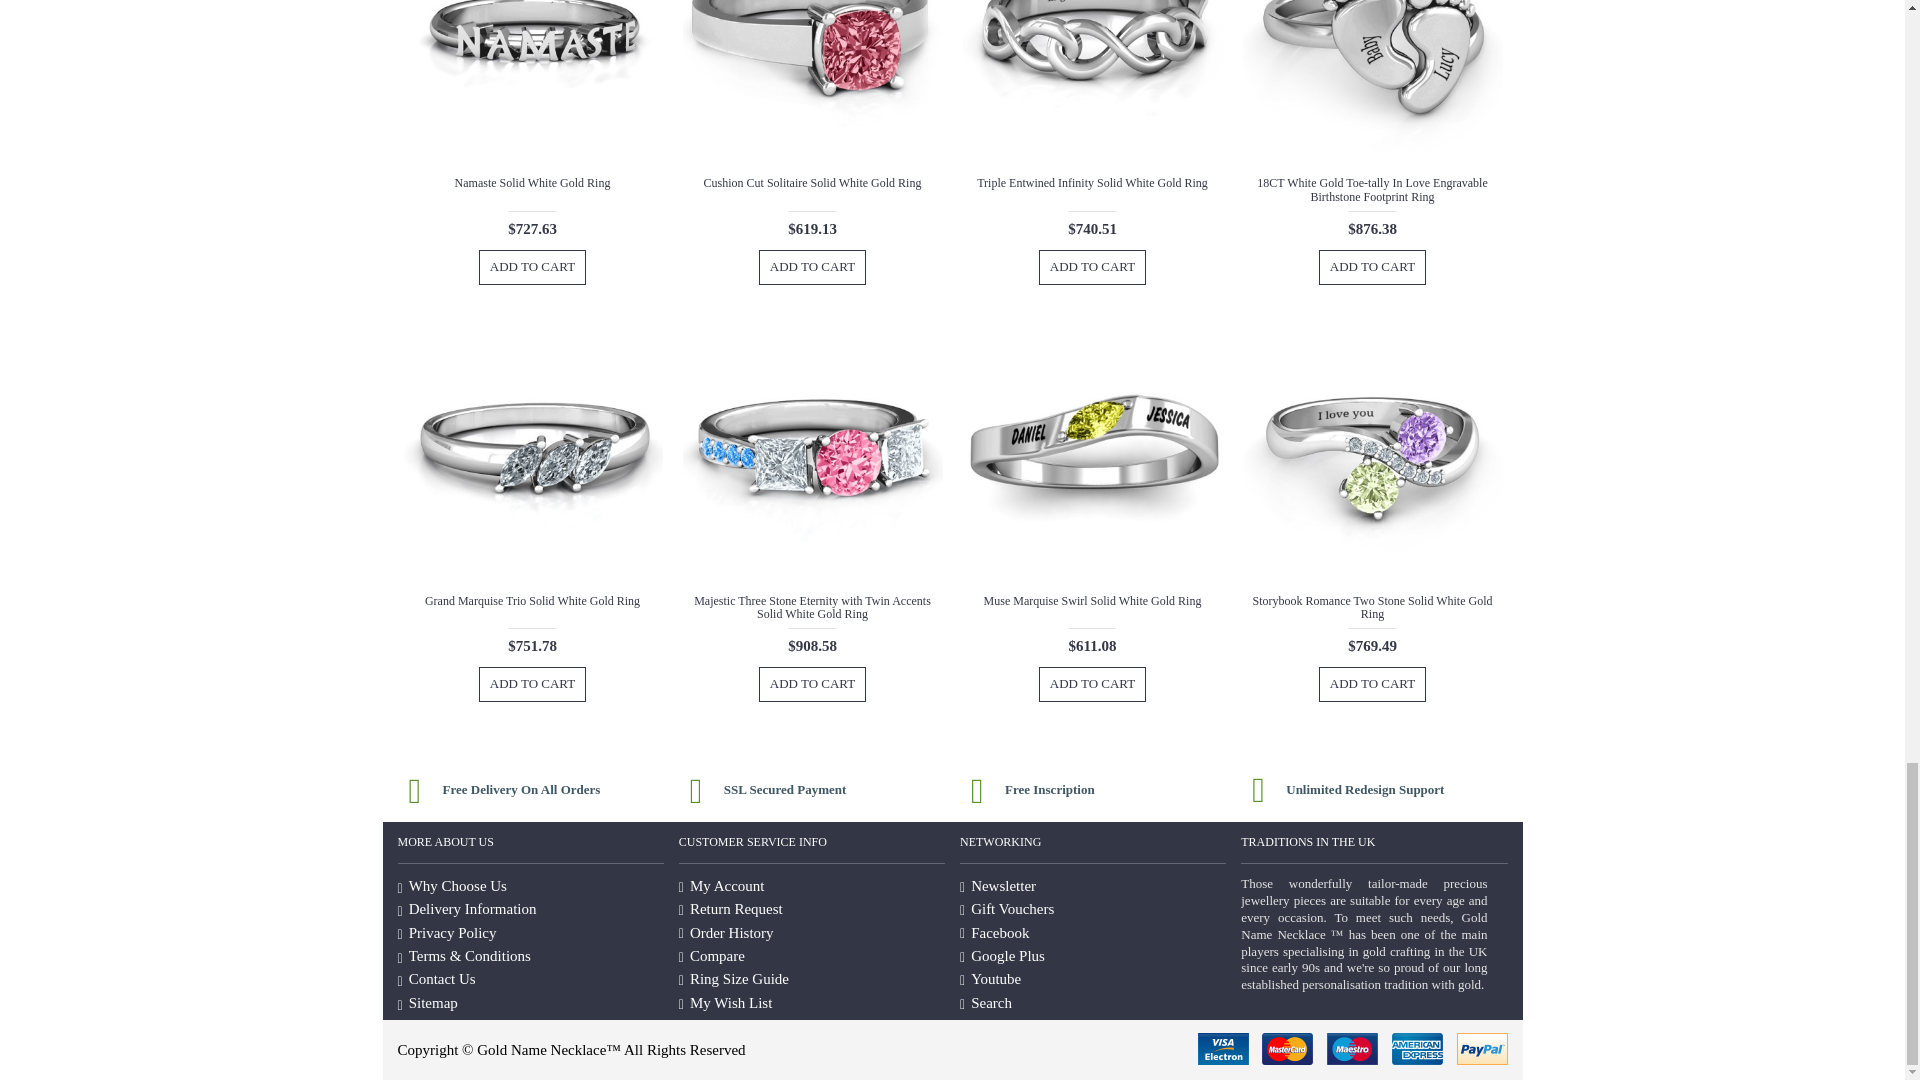  Describe the element at coordinates (1372, 455) in the screenshot. I see `Storybook Romance Two Stone Solid White Gold Ring` at that location.